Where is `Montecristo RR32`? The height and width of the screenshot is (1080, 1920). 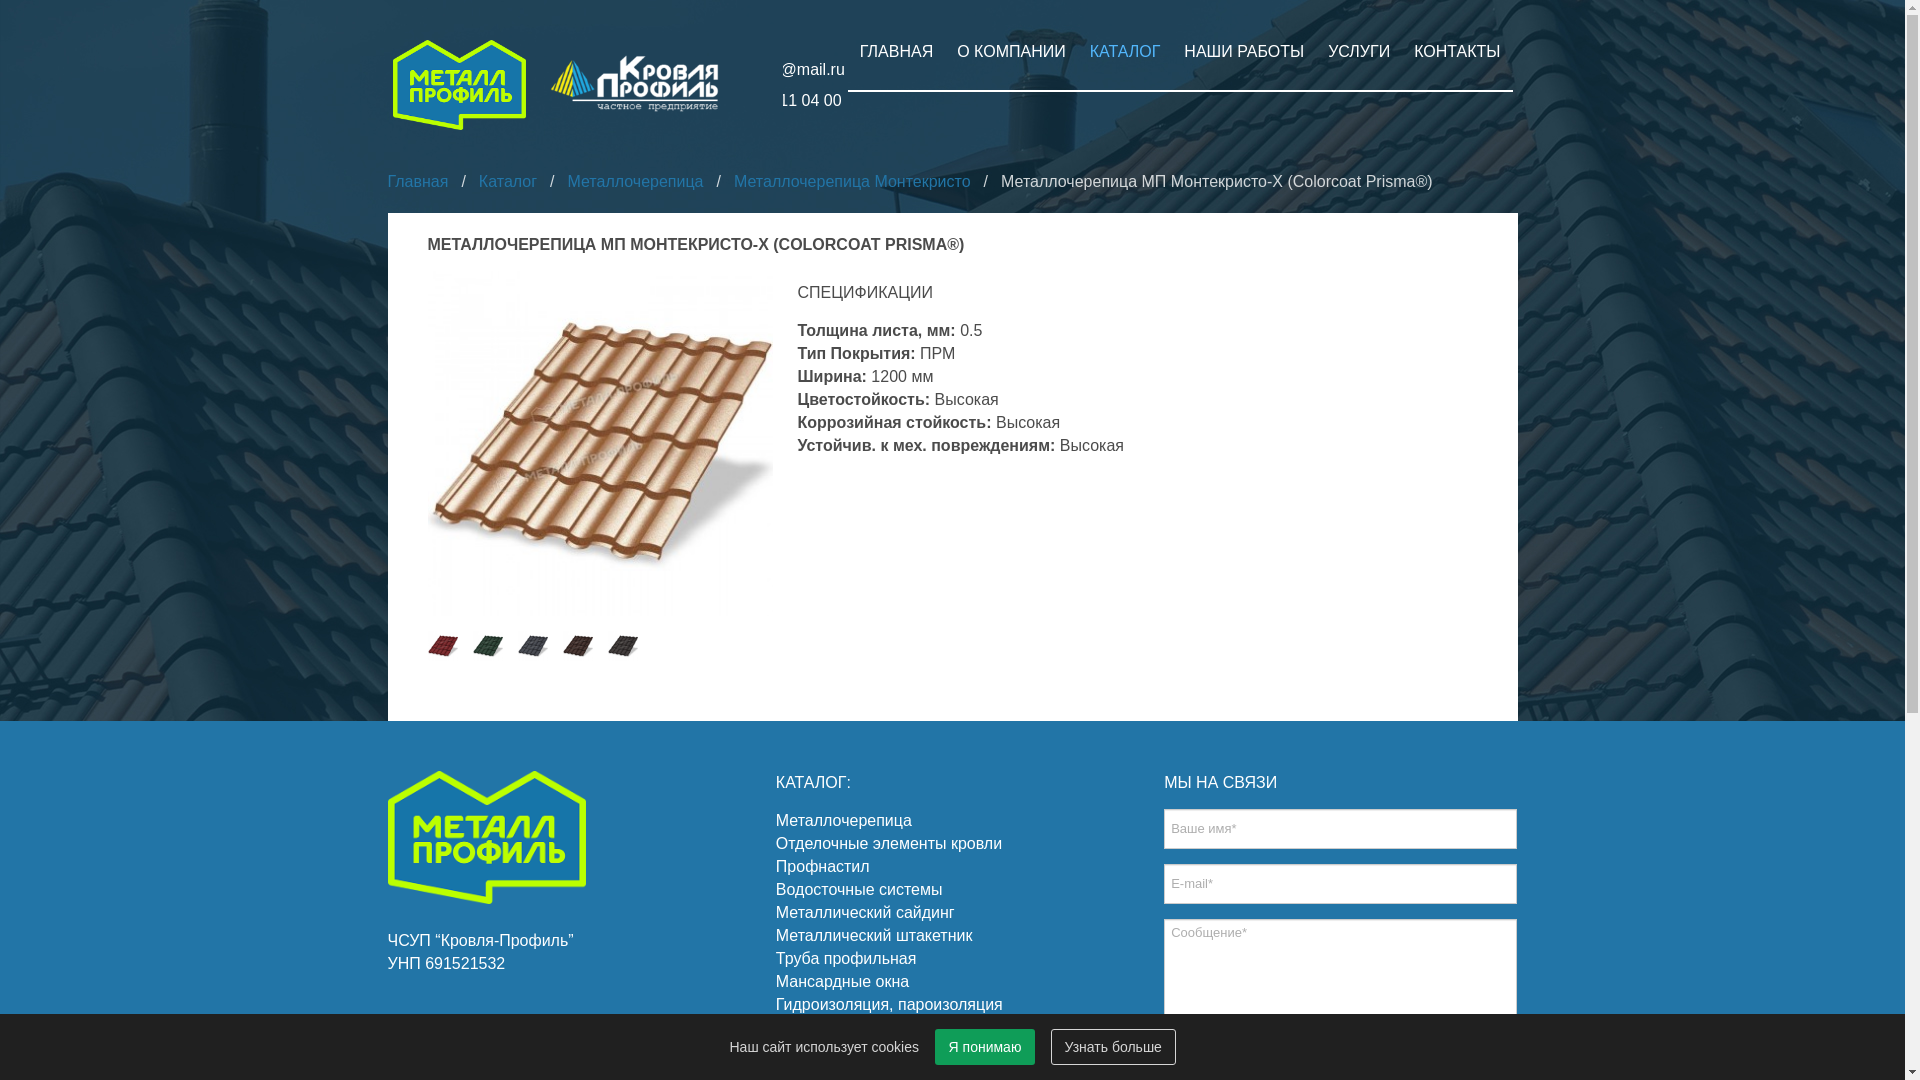
Montecristo RR32 is located at coordinates (623, 646).